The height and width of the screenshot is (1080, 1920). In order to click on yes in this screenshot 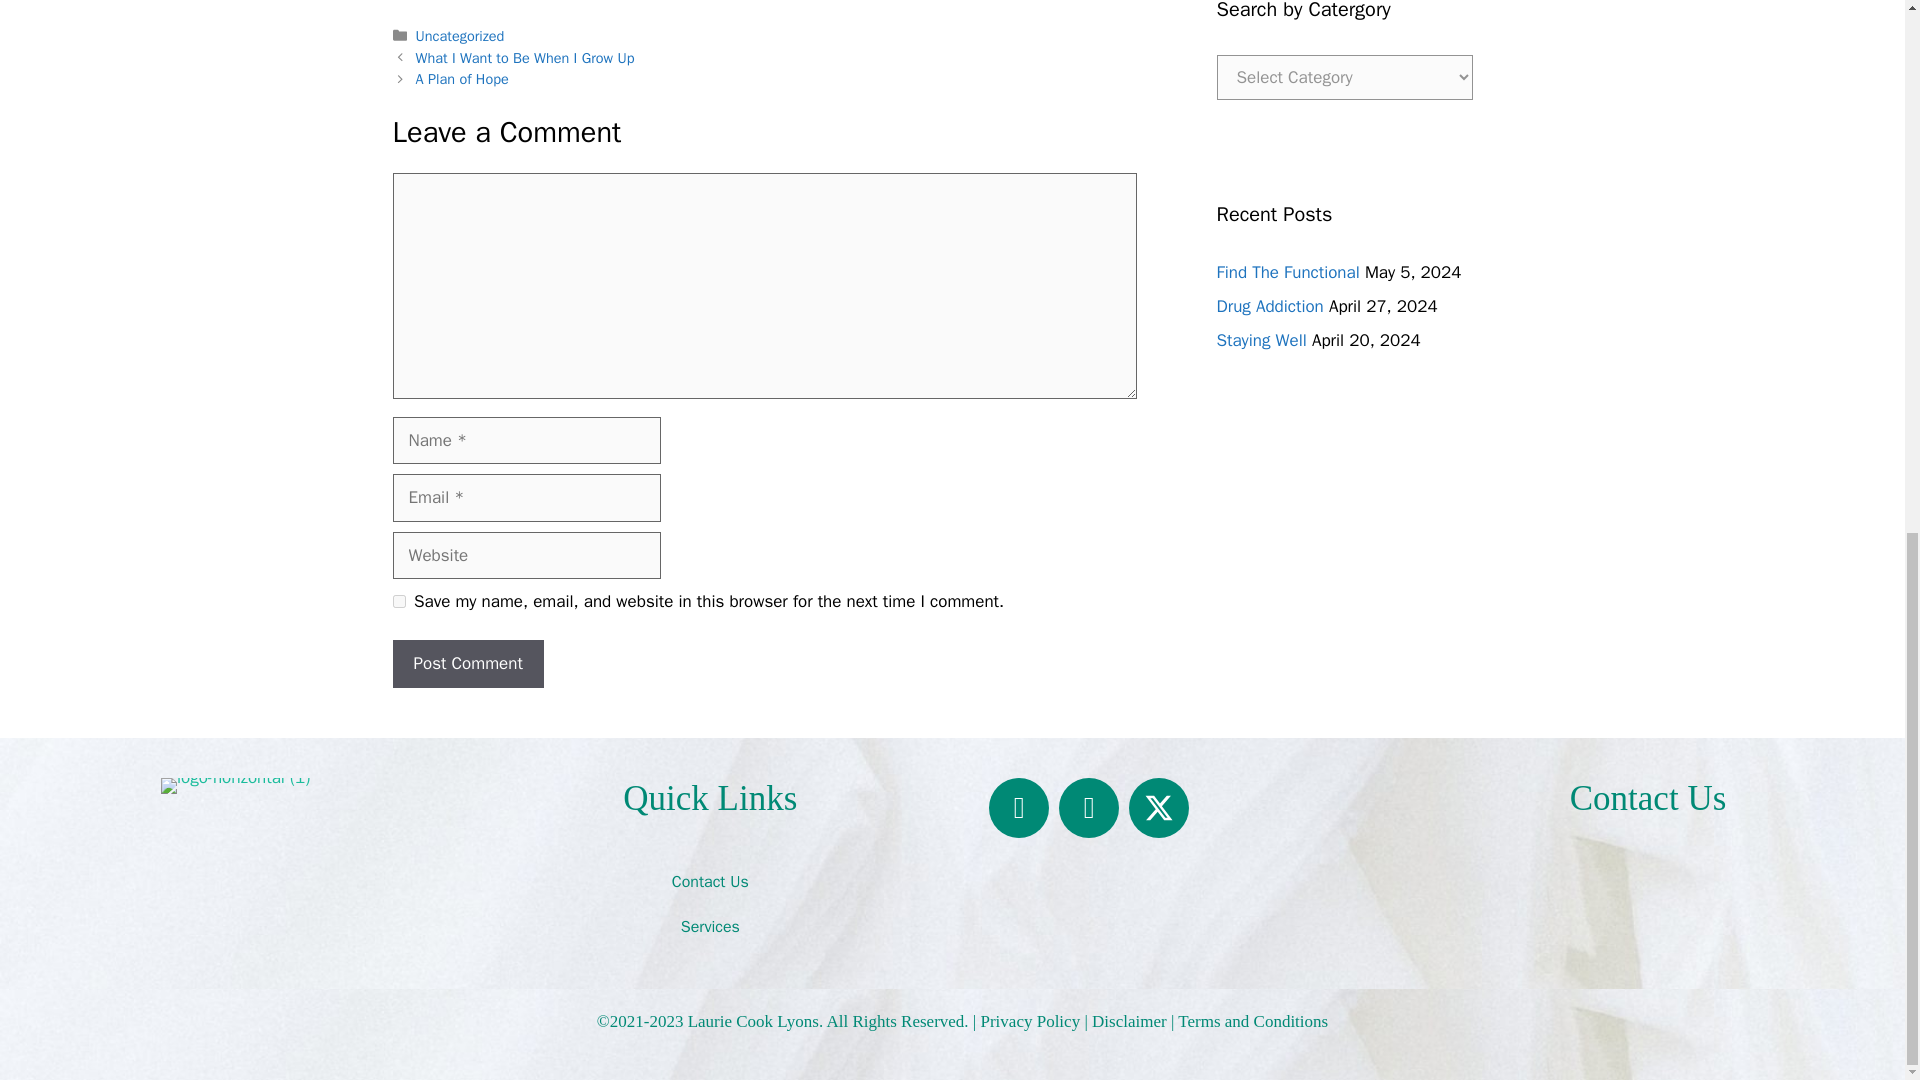, I will do `click(398, 602)`.